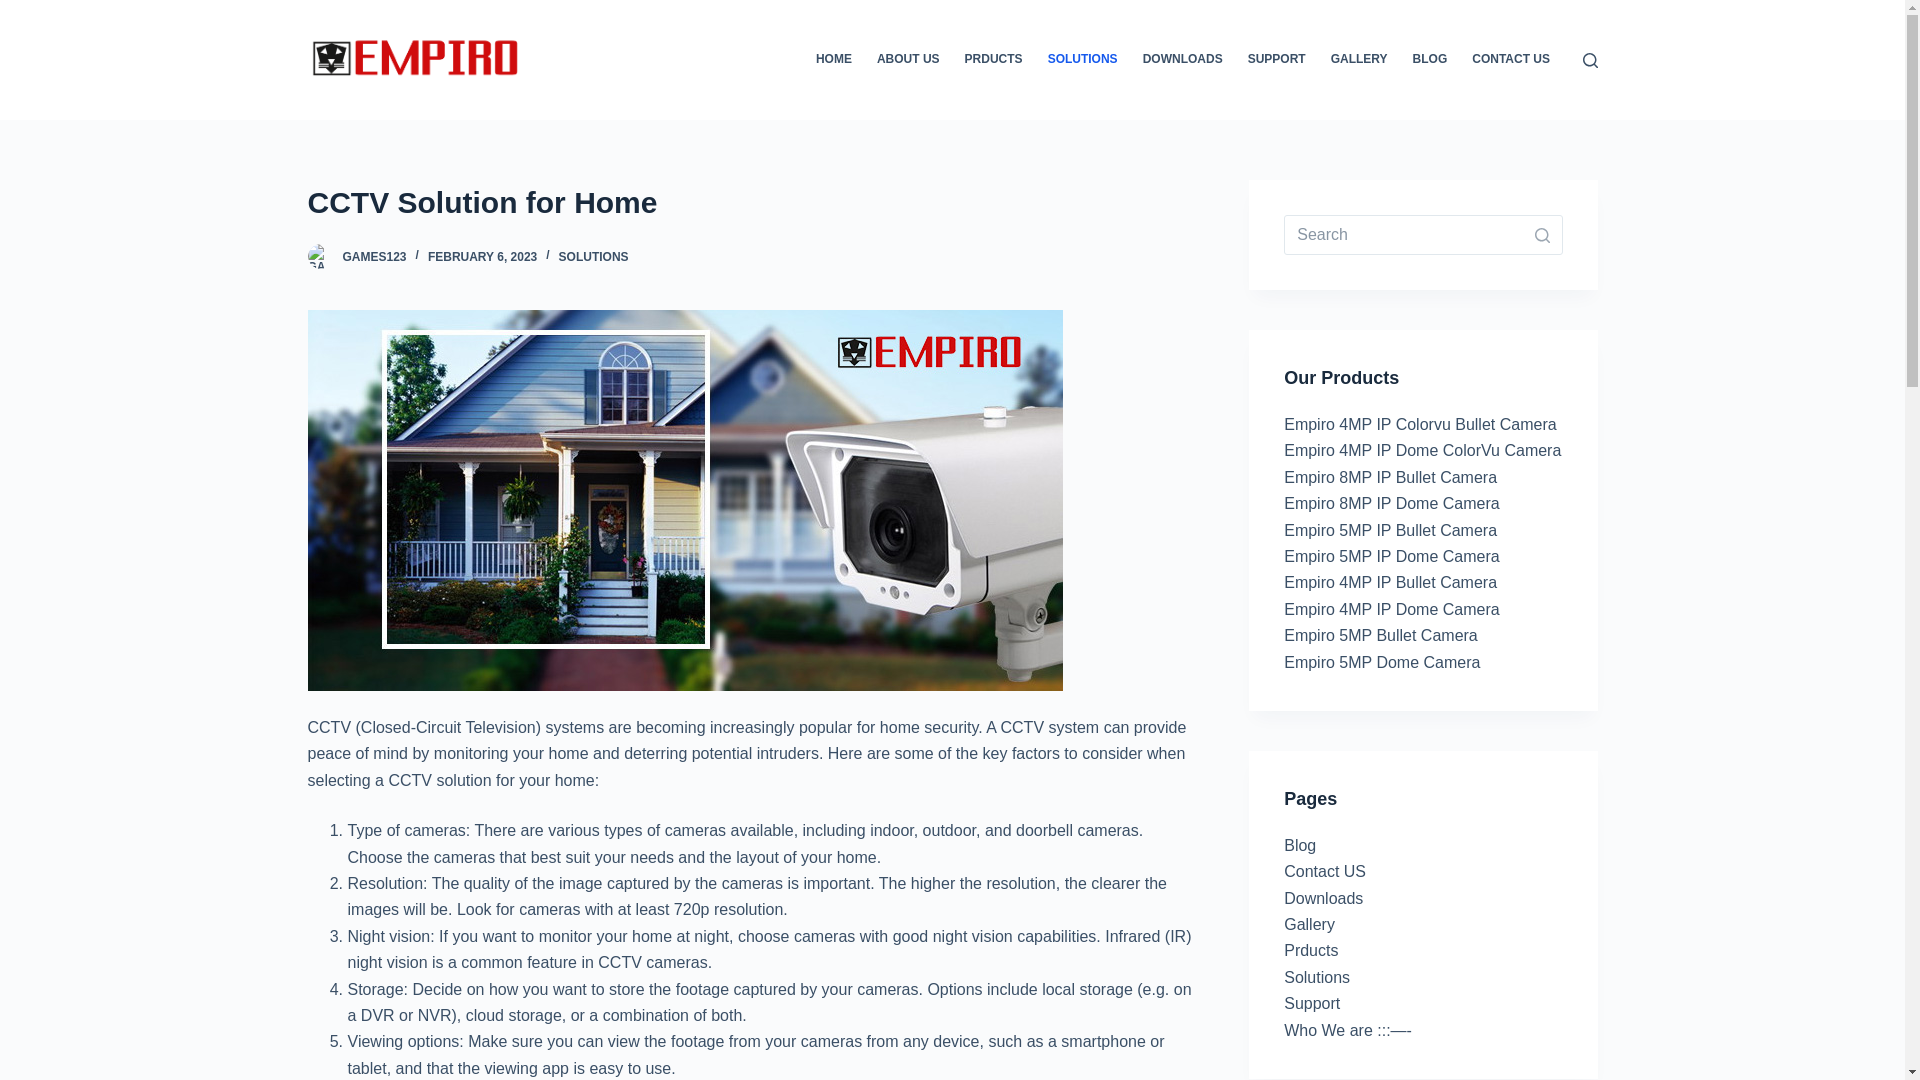 Image resolution: width=1920 pixels, height=1080 pixels. Describe the element at coordinates (594, 256) in the screenshot. I see `SOLUTIONS` at that location.